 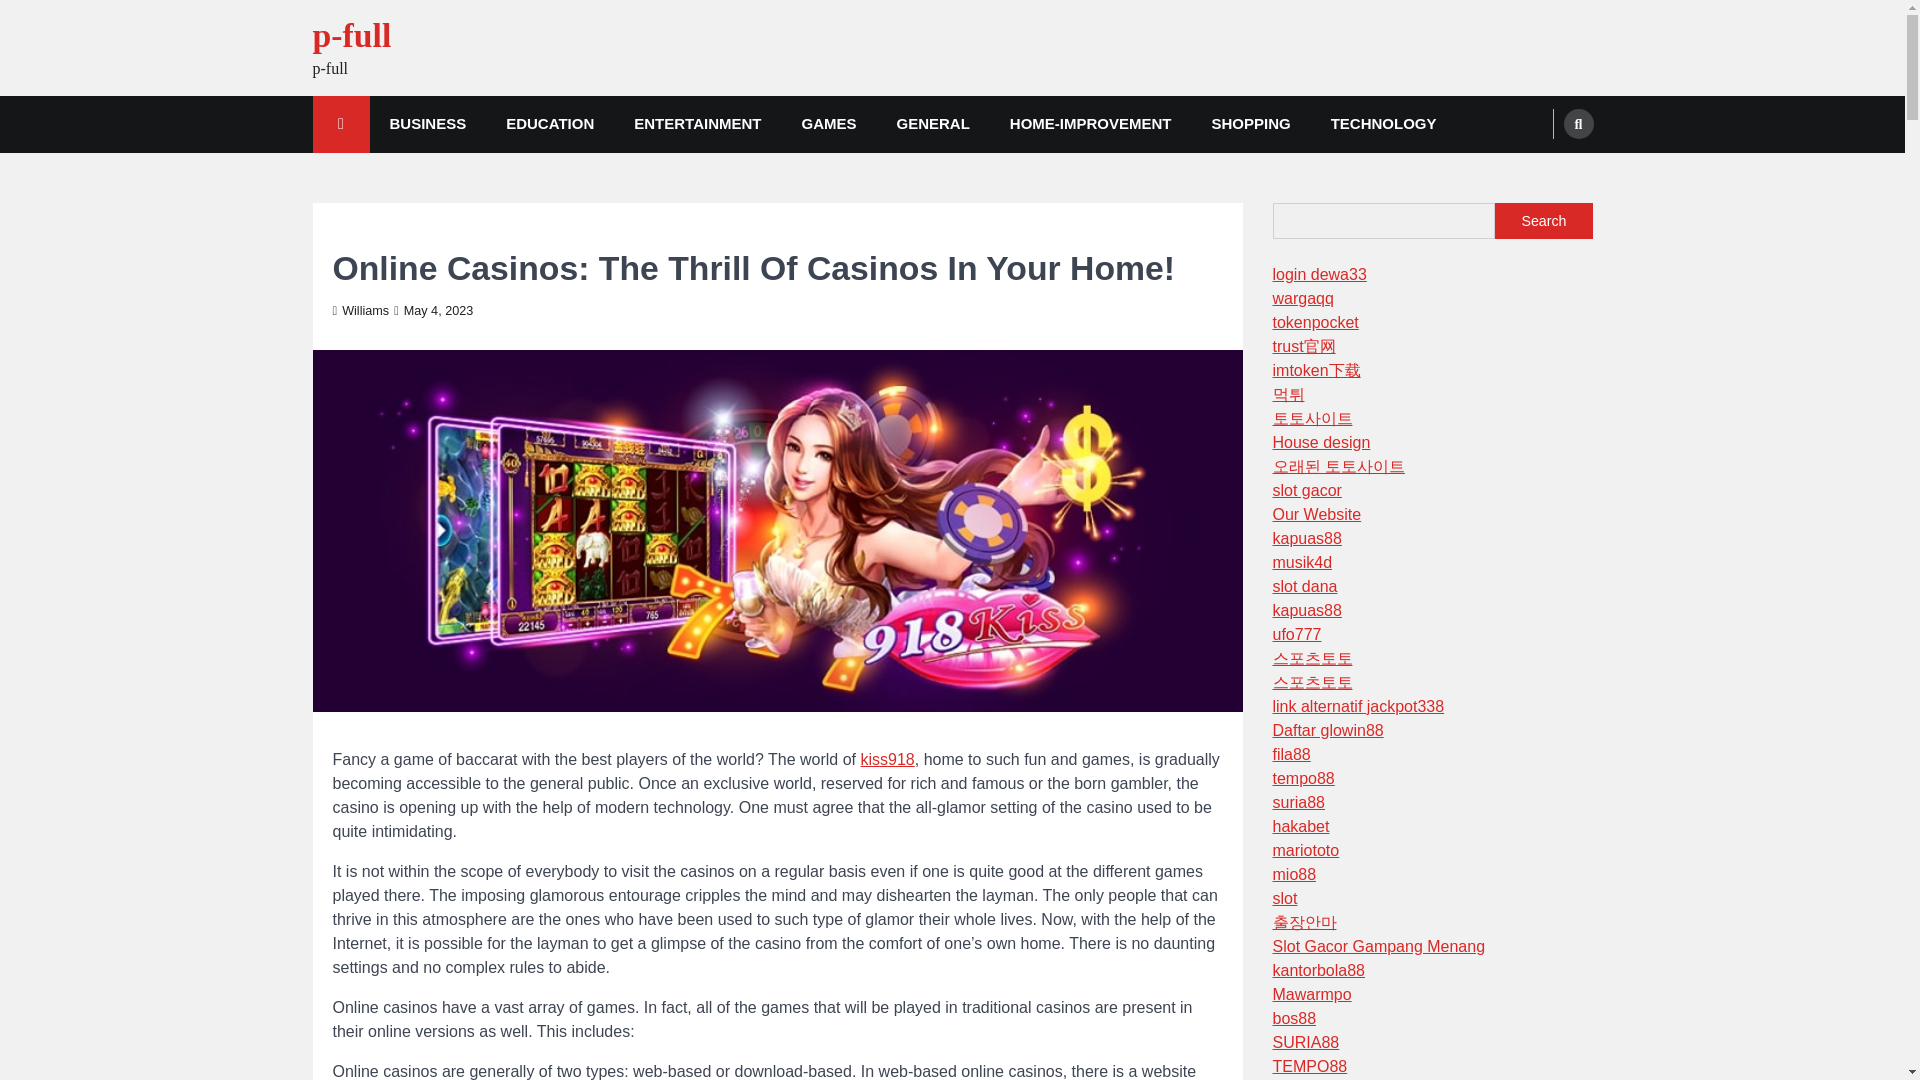 What do you see at coordinates (432, 310) in the screenshot?
I see `May 4, 2023` at bounding box center [432, 310].